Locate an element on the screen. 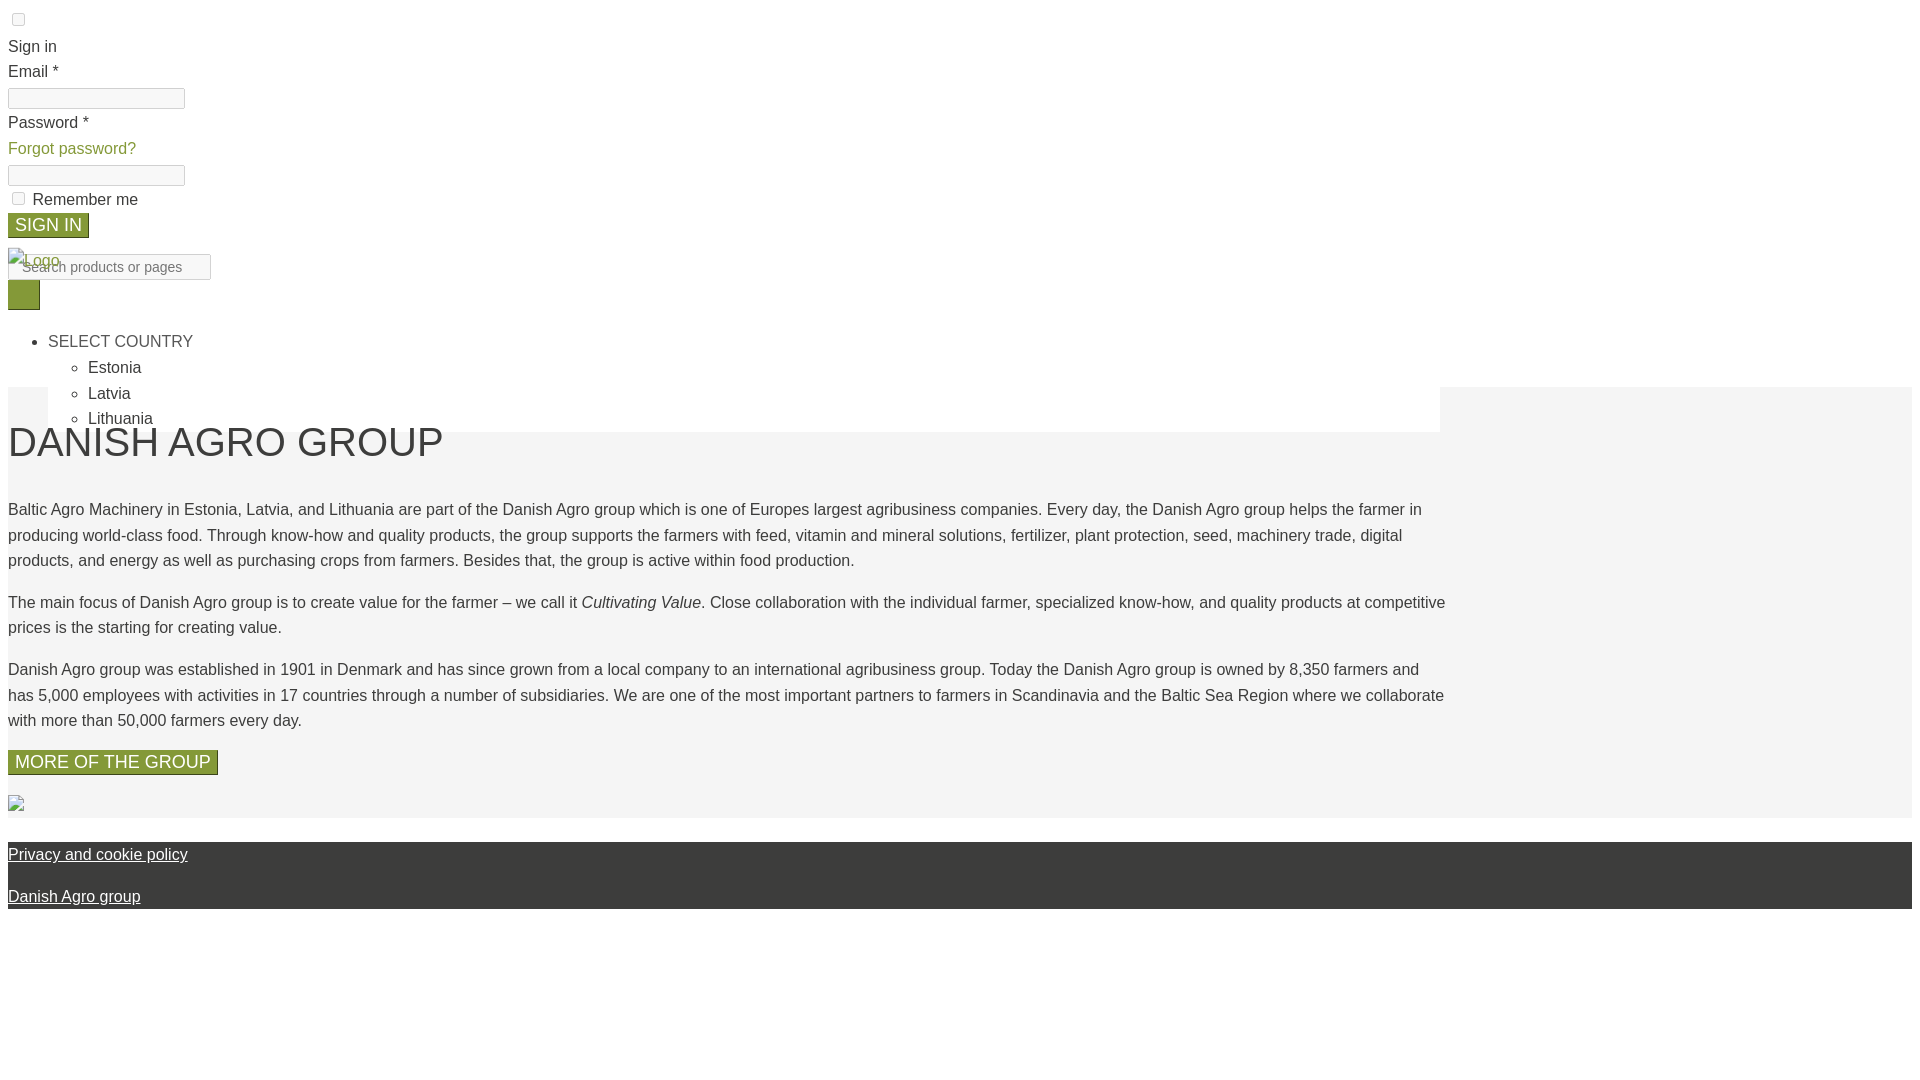 The height and width of the screenshot is (1080, 1920). Latvia is located at coordinates (109, 392).